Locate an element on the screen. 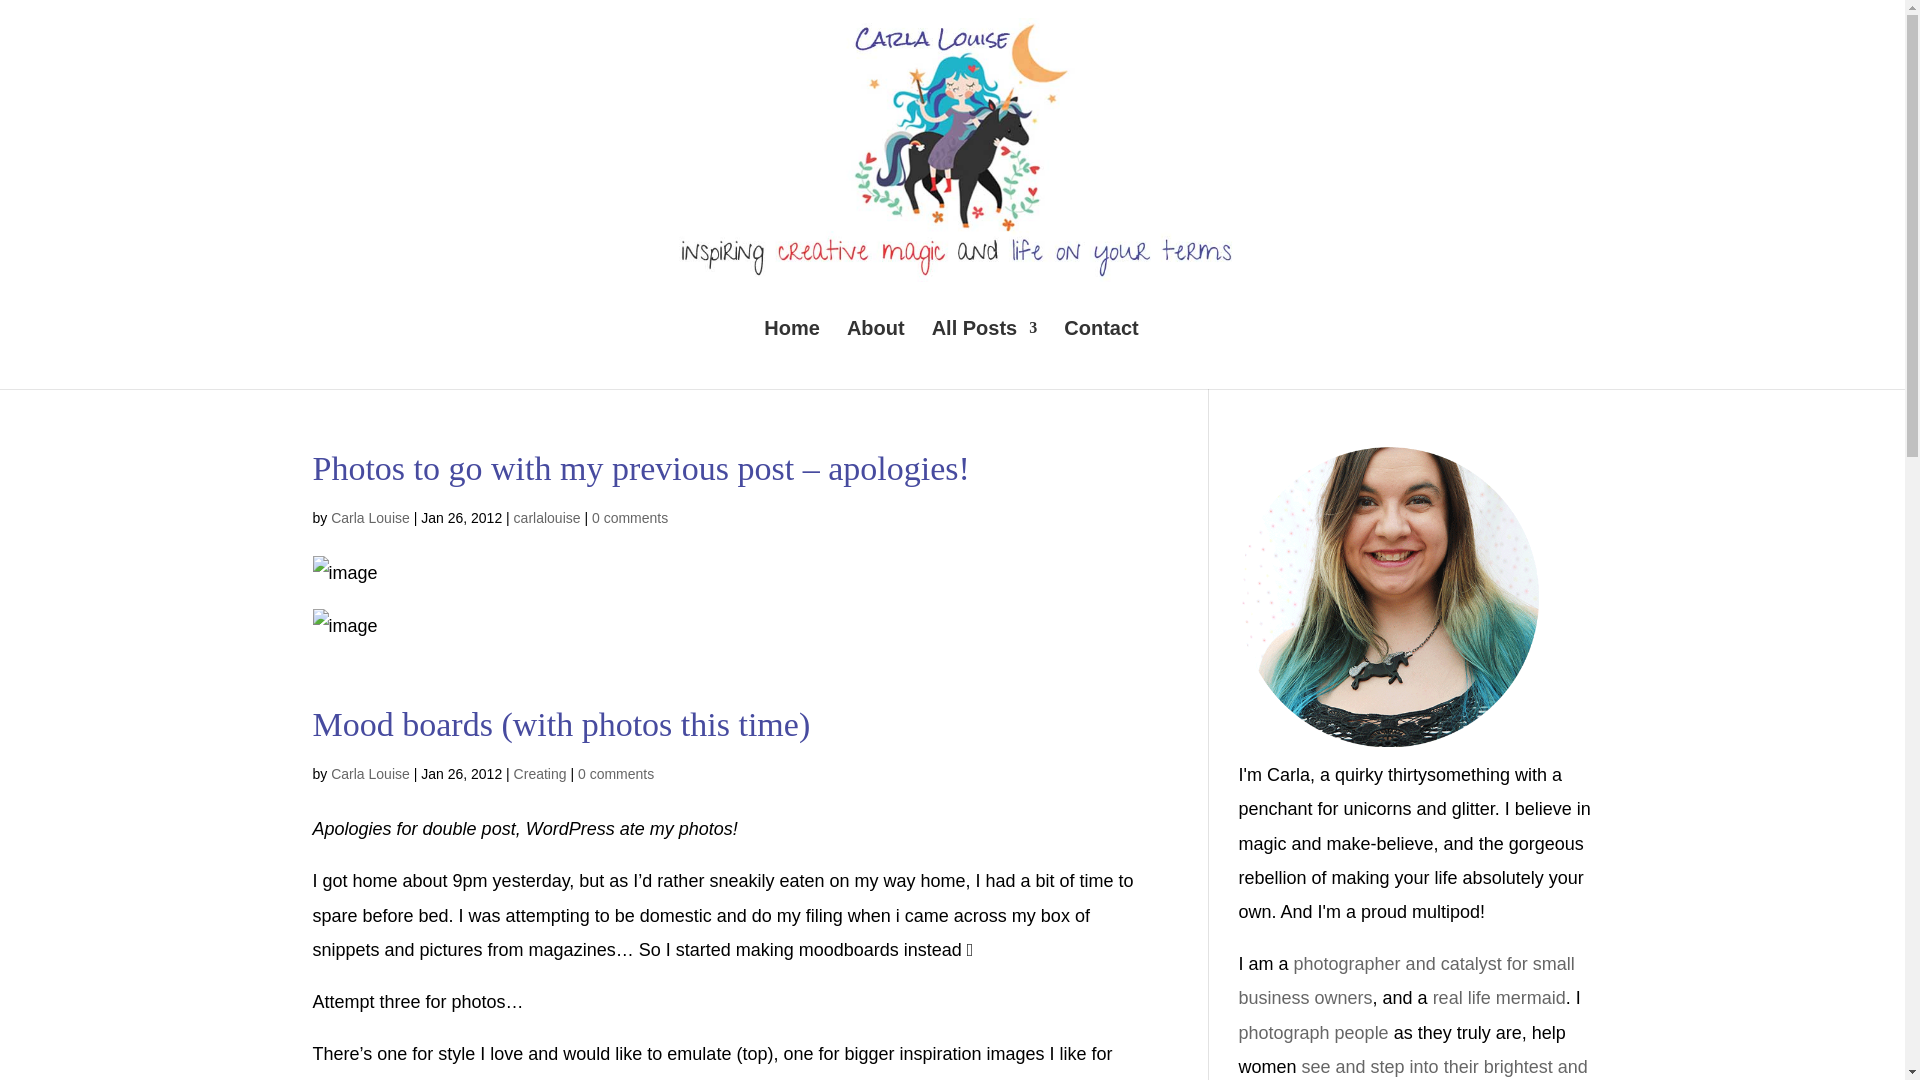 Image resolution: width=1920 pixels, height=1080 pixels. Carla Louise is located at coordinates (370, 517).